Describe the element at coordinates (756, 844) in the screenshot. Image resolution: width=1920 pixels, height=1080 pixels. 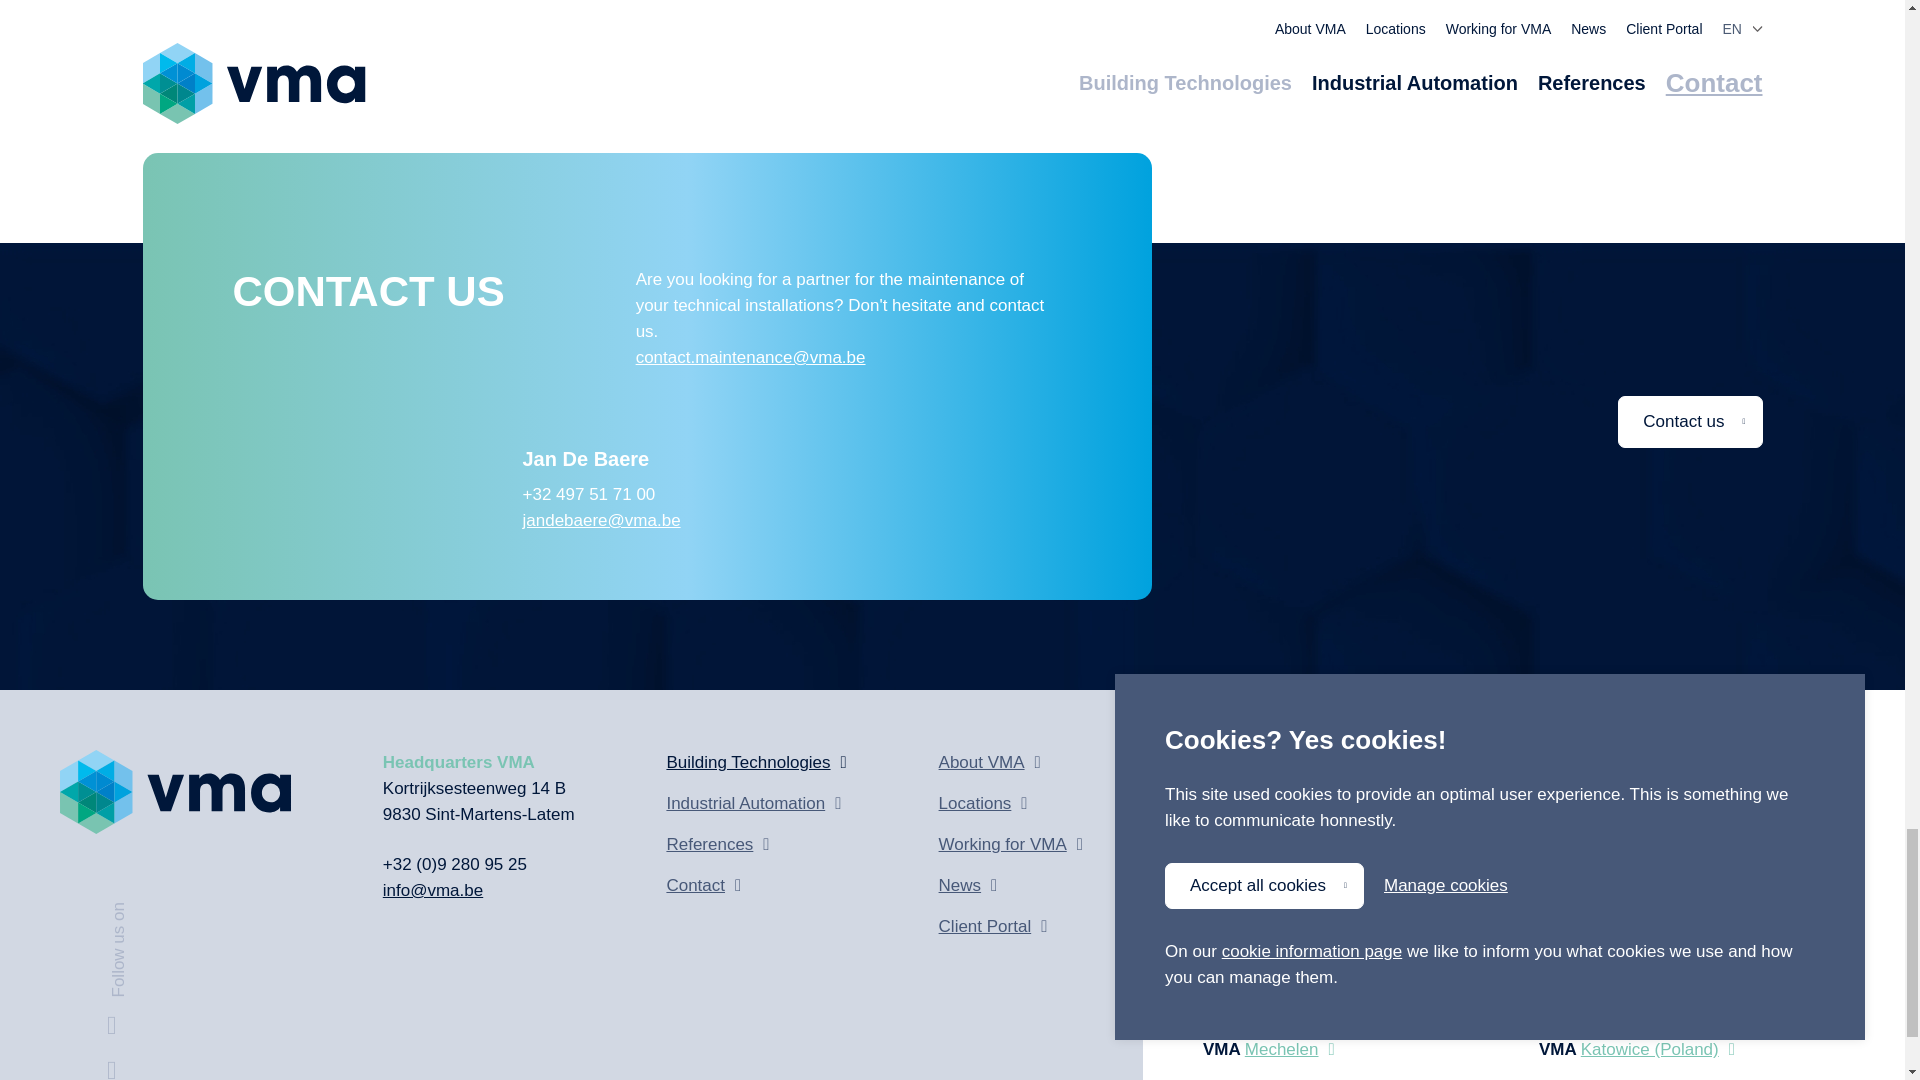
I see `References` at that location.